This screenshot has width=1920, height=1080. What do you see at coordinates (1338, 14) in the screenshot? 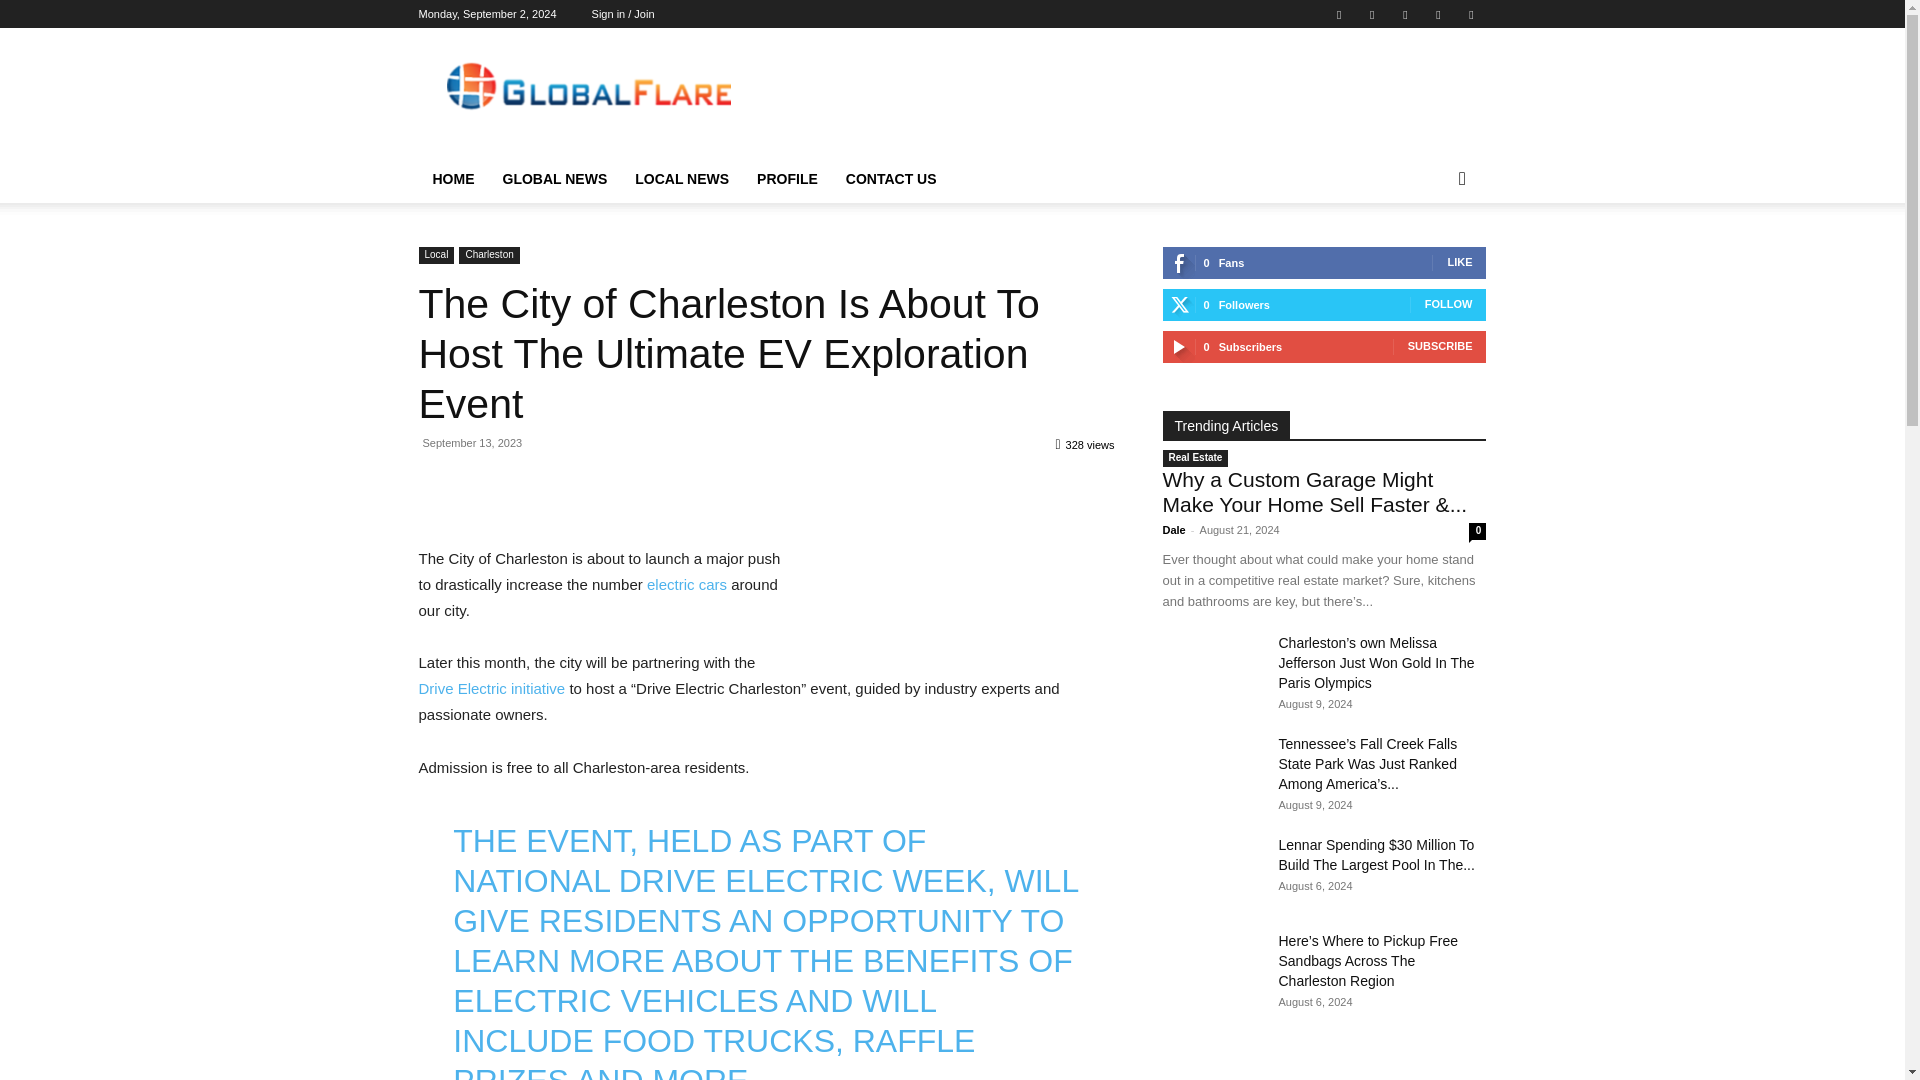
I see `Facebook` at bounding box center [1338, 14].